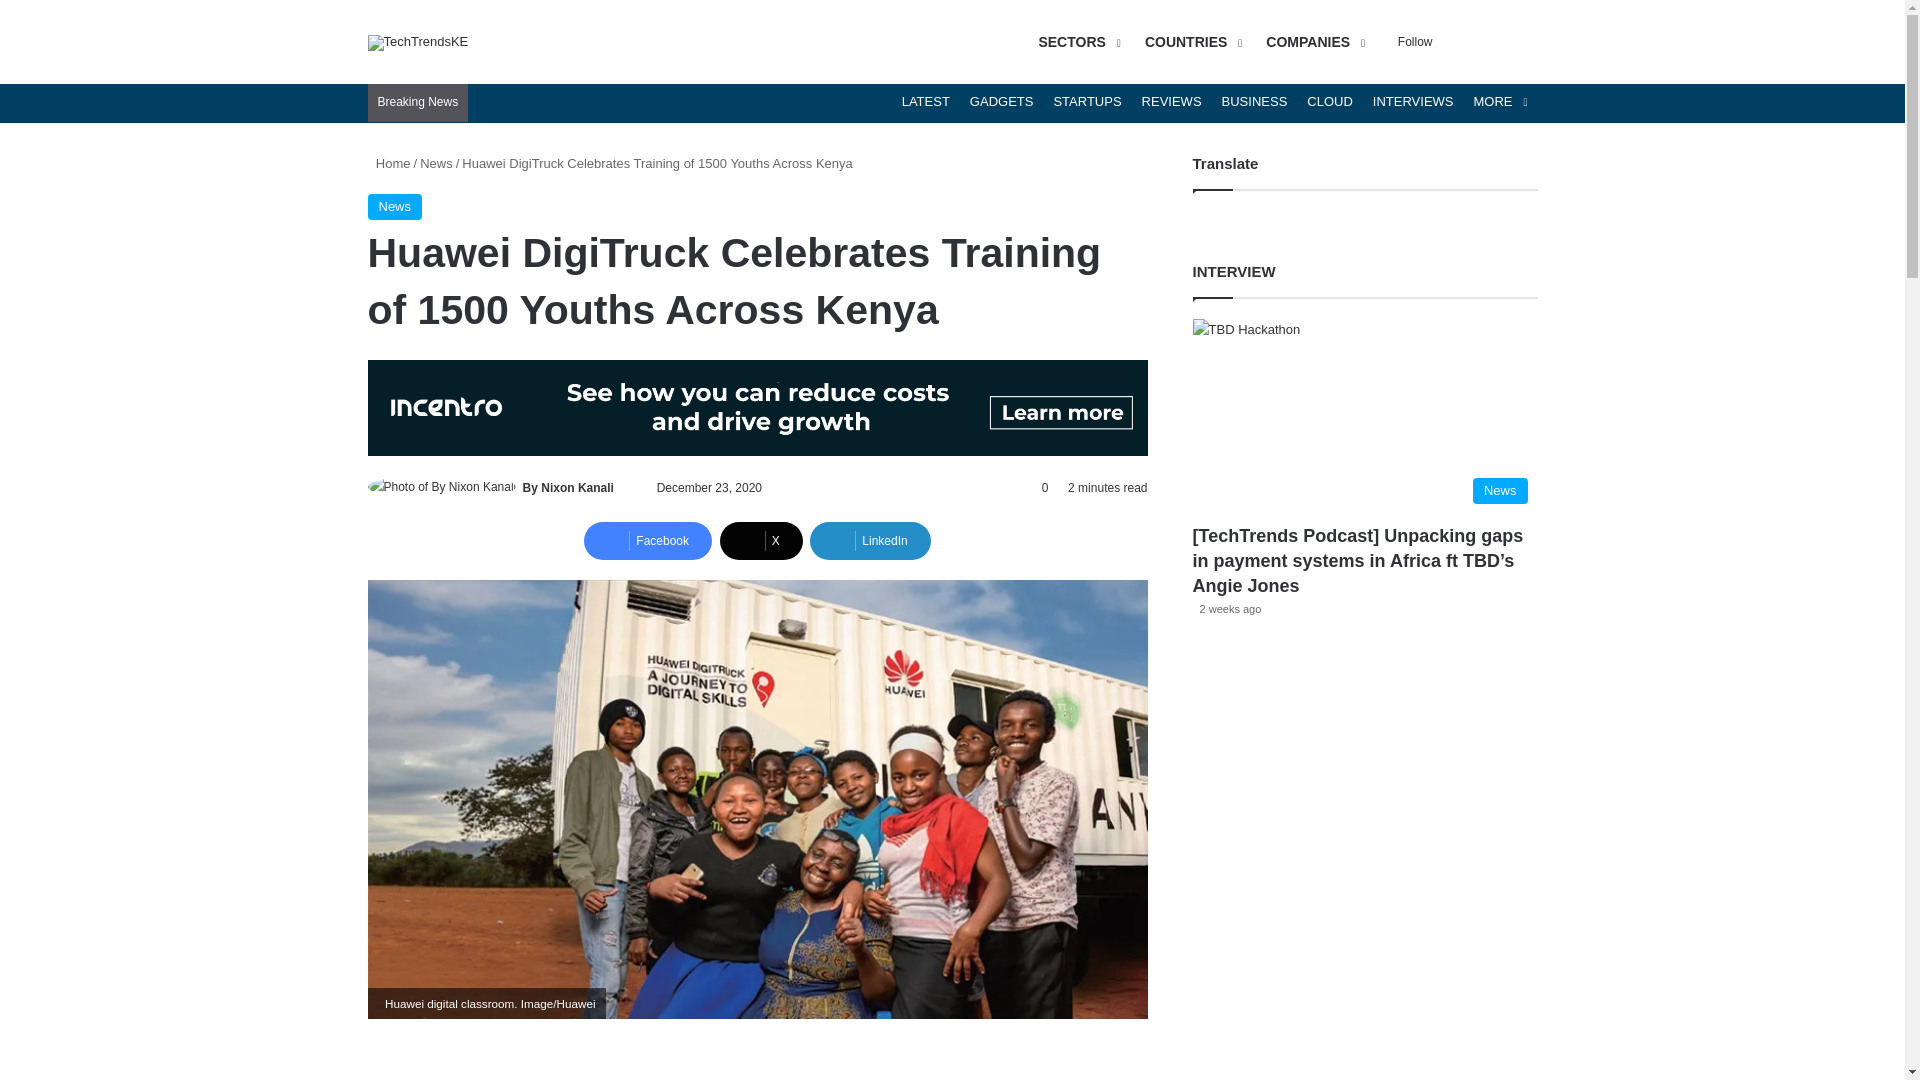  I want to click on TechTrendsKE, so click(418, 41).